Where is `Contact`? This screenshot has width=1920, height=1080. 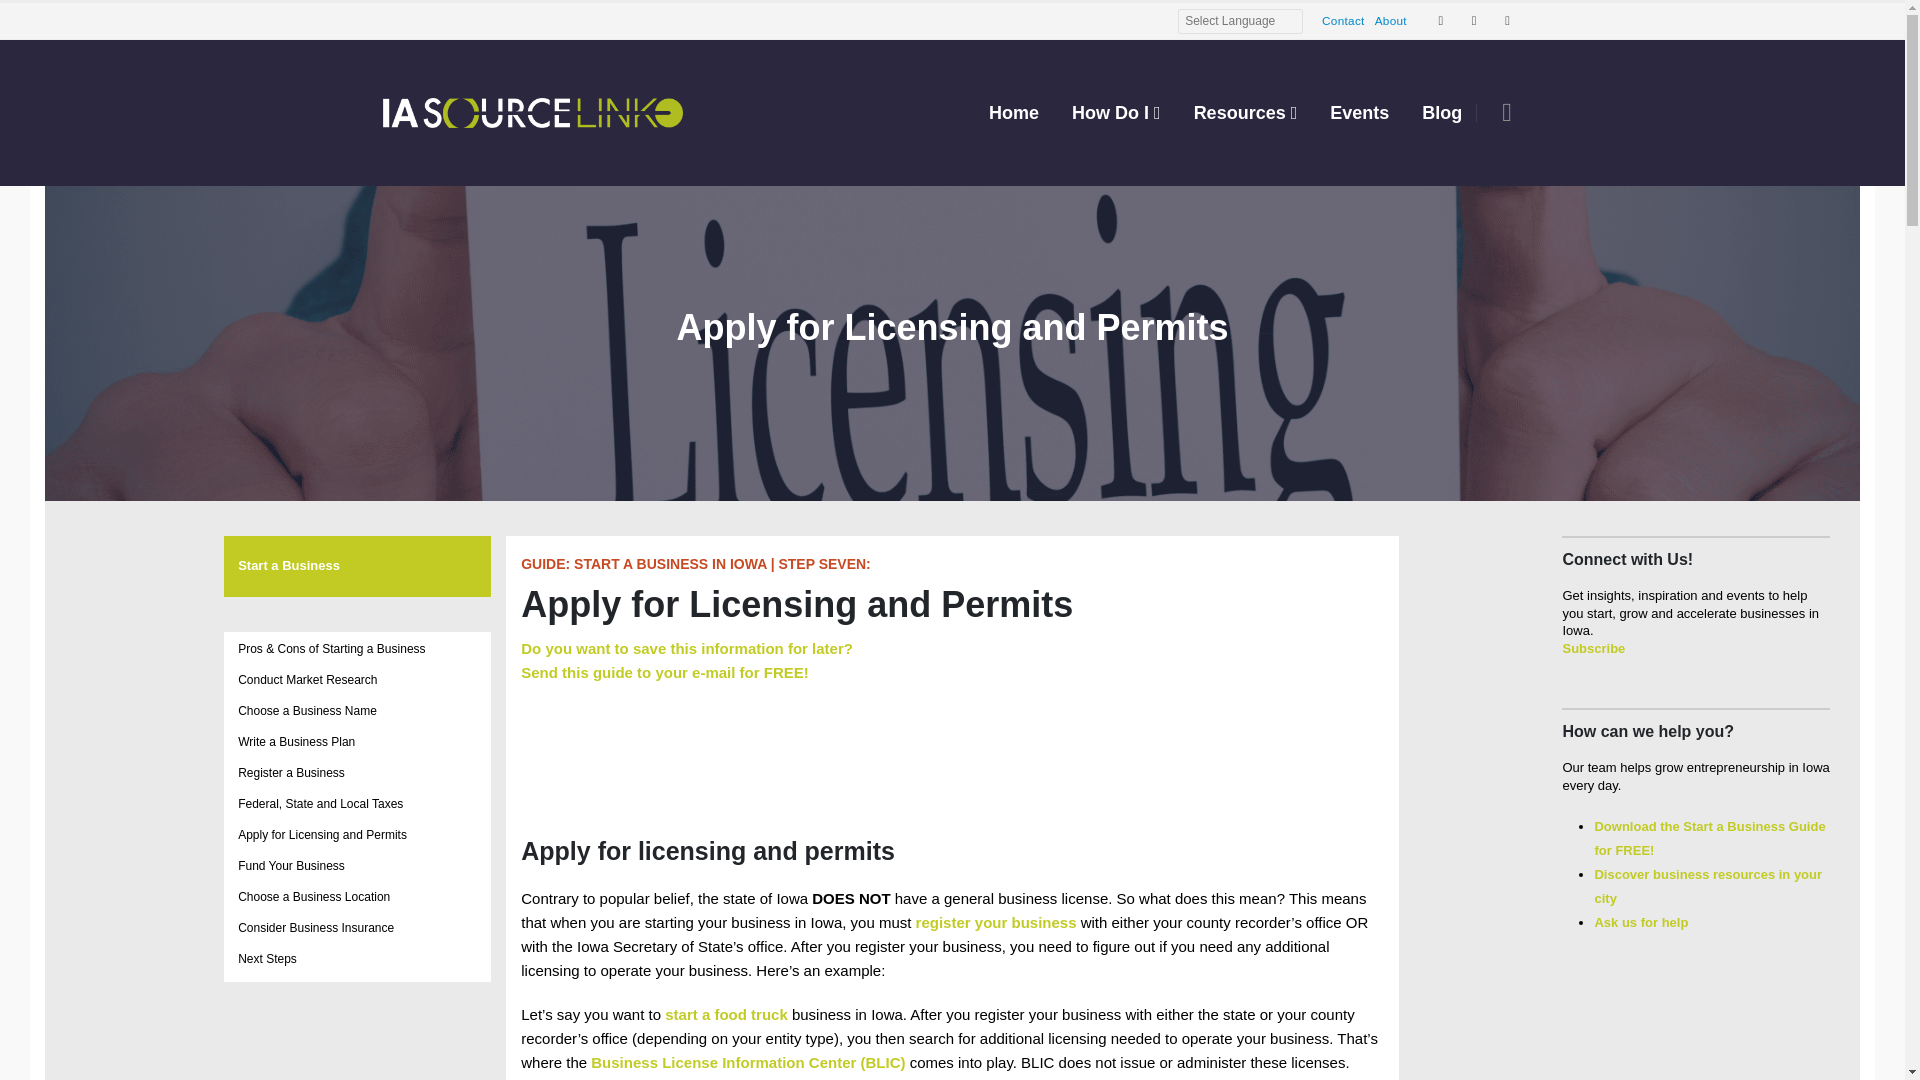 Contact is located at coordinates (1344, 20).